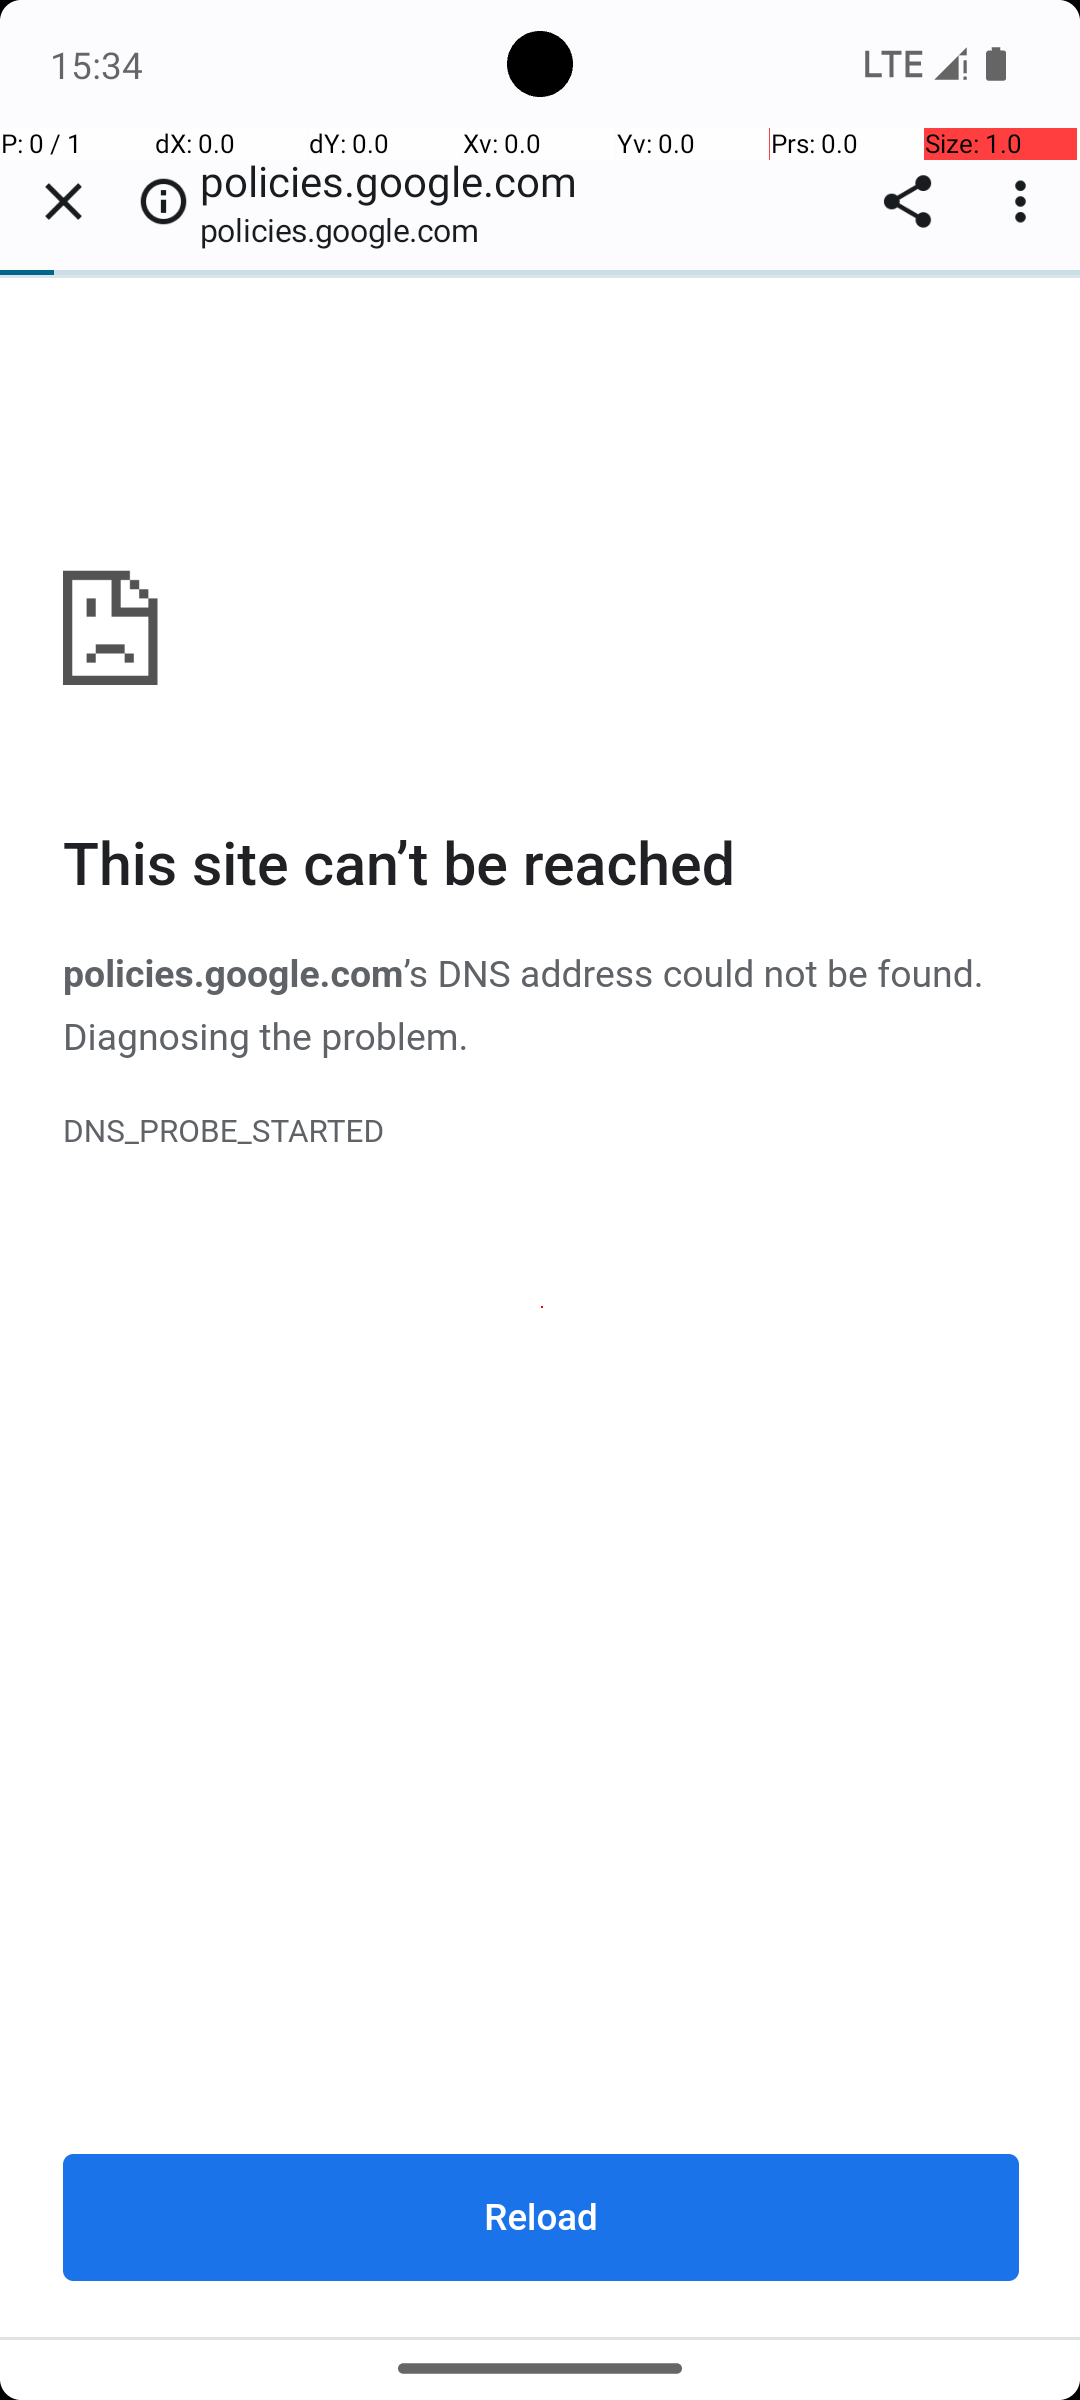  What do you see at coordinates (163, 202) in the screenshot?
I see `Your connection to this site is not secure` at bounding box center [163, 202].